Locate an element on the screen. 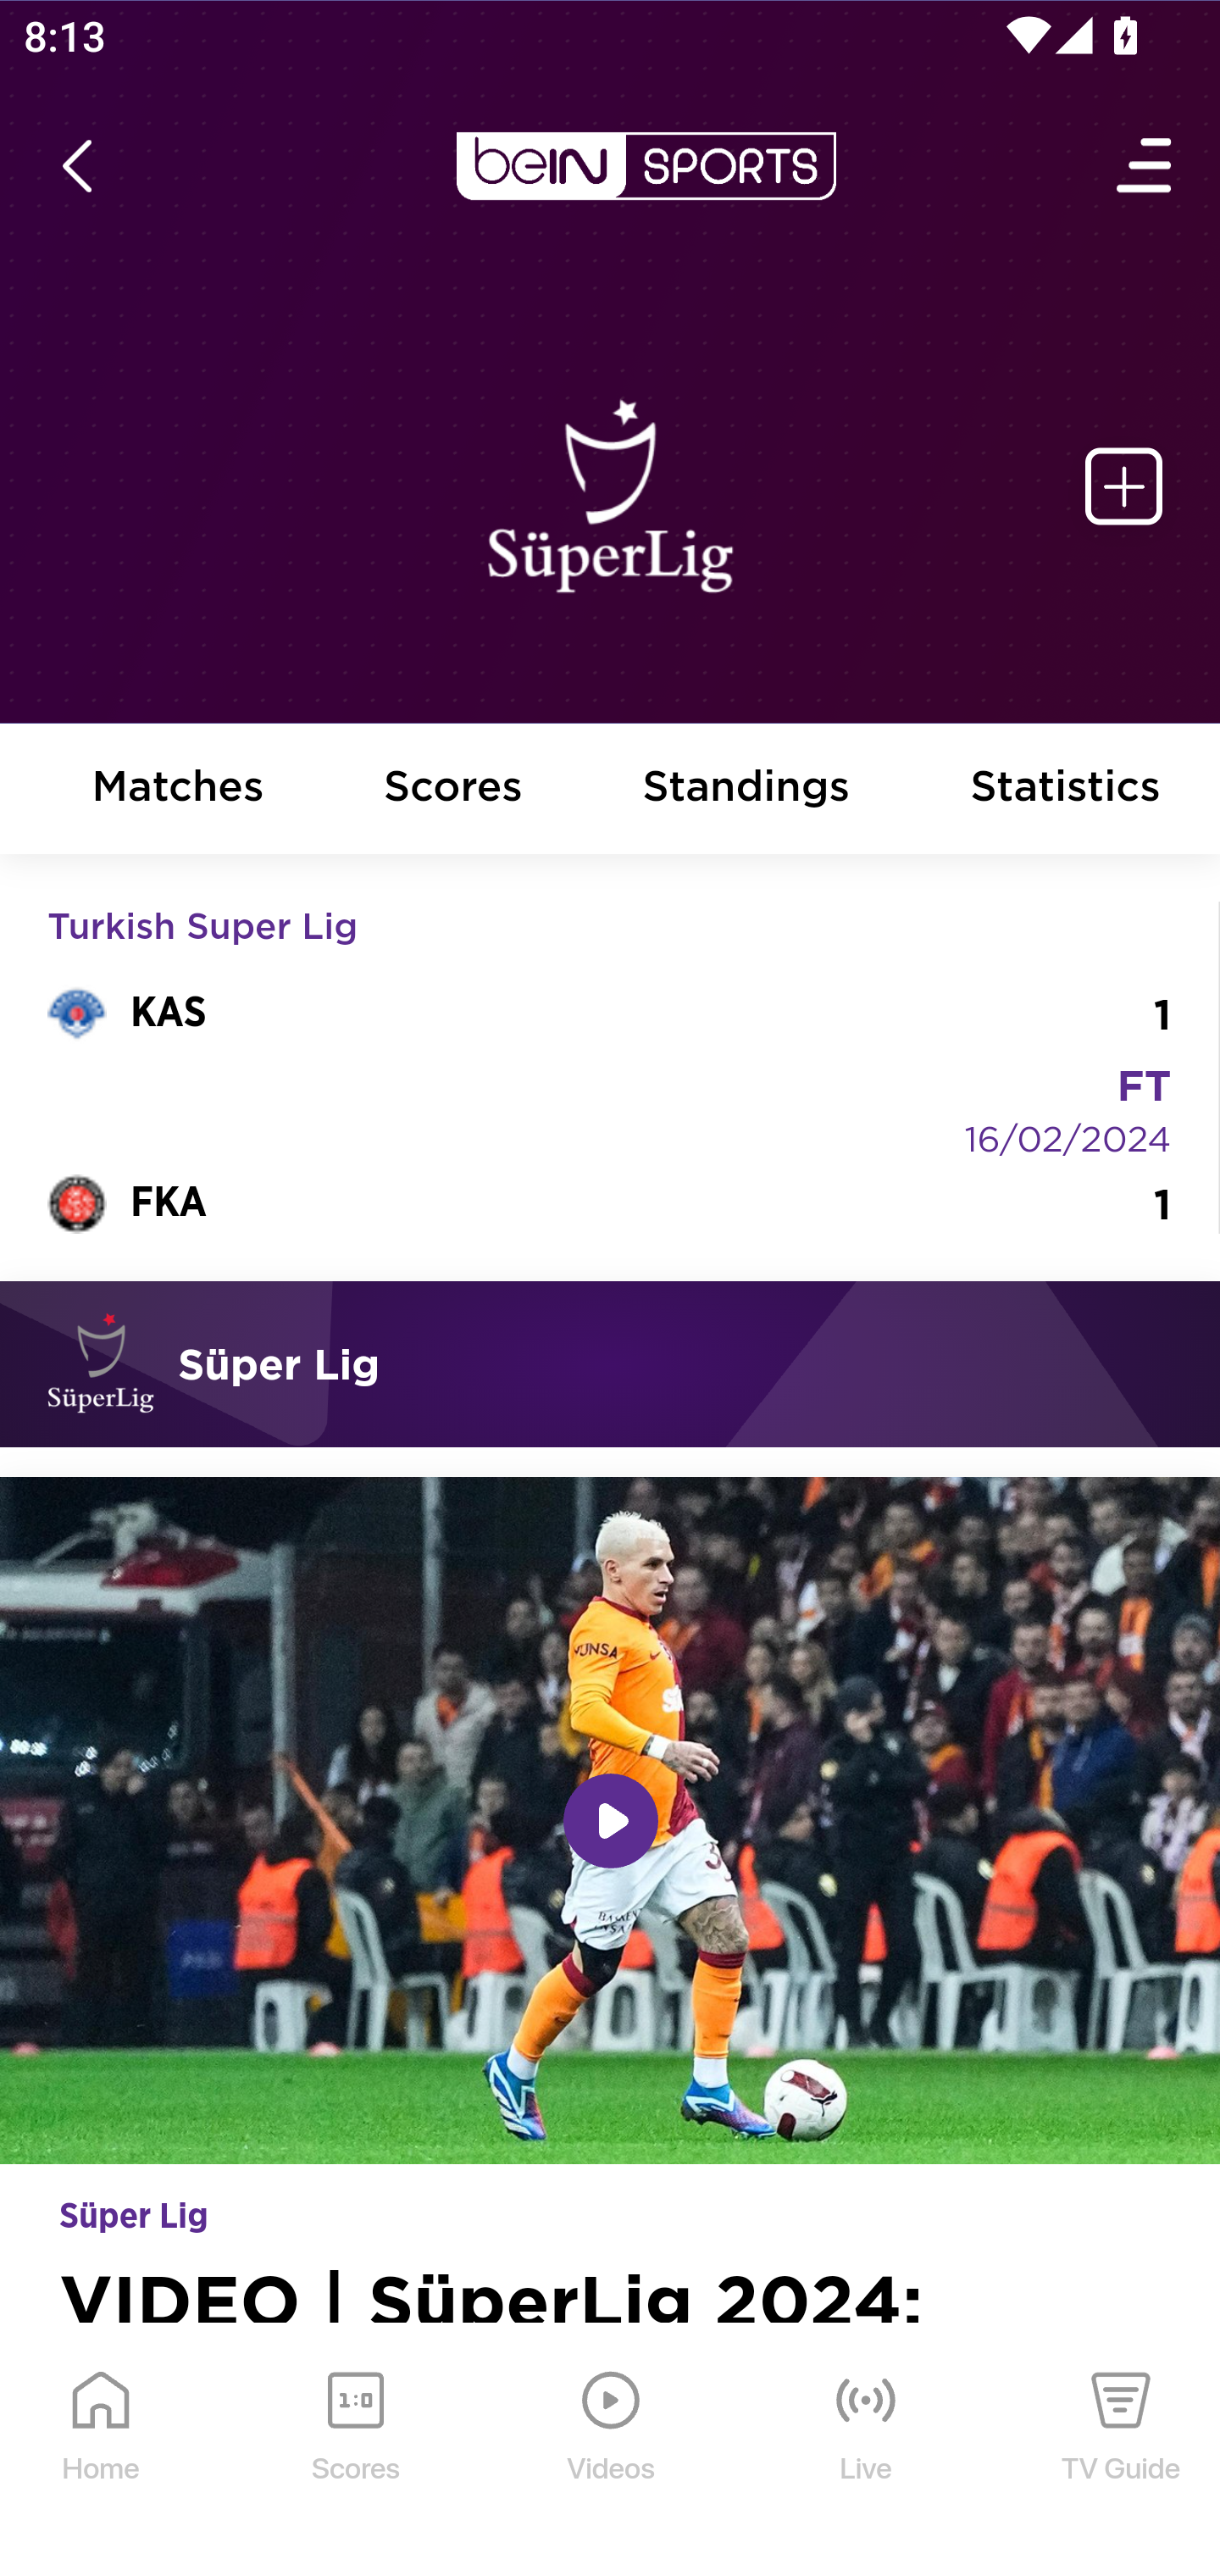 This screenshot has height=2576, width=1220. Scores is located at coordinates (452, 790).